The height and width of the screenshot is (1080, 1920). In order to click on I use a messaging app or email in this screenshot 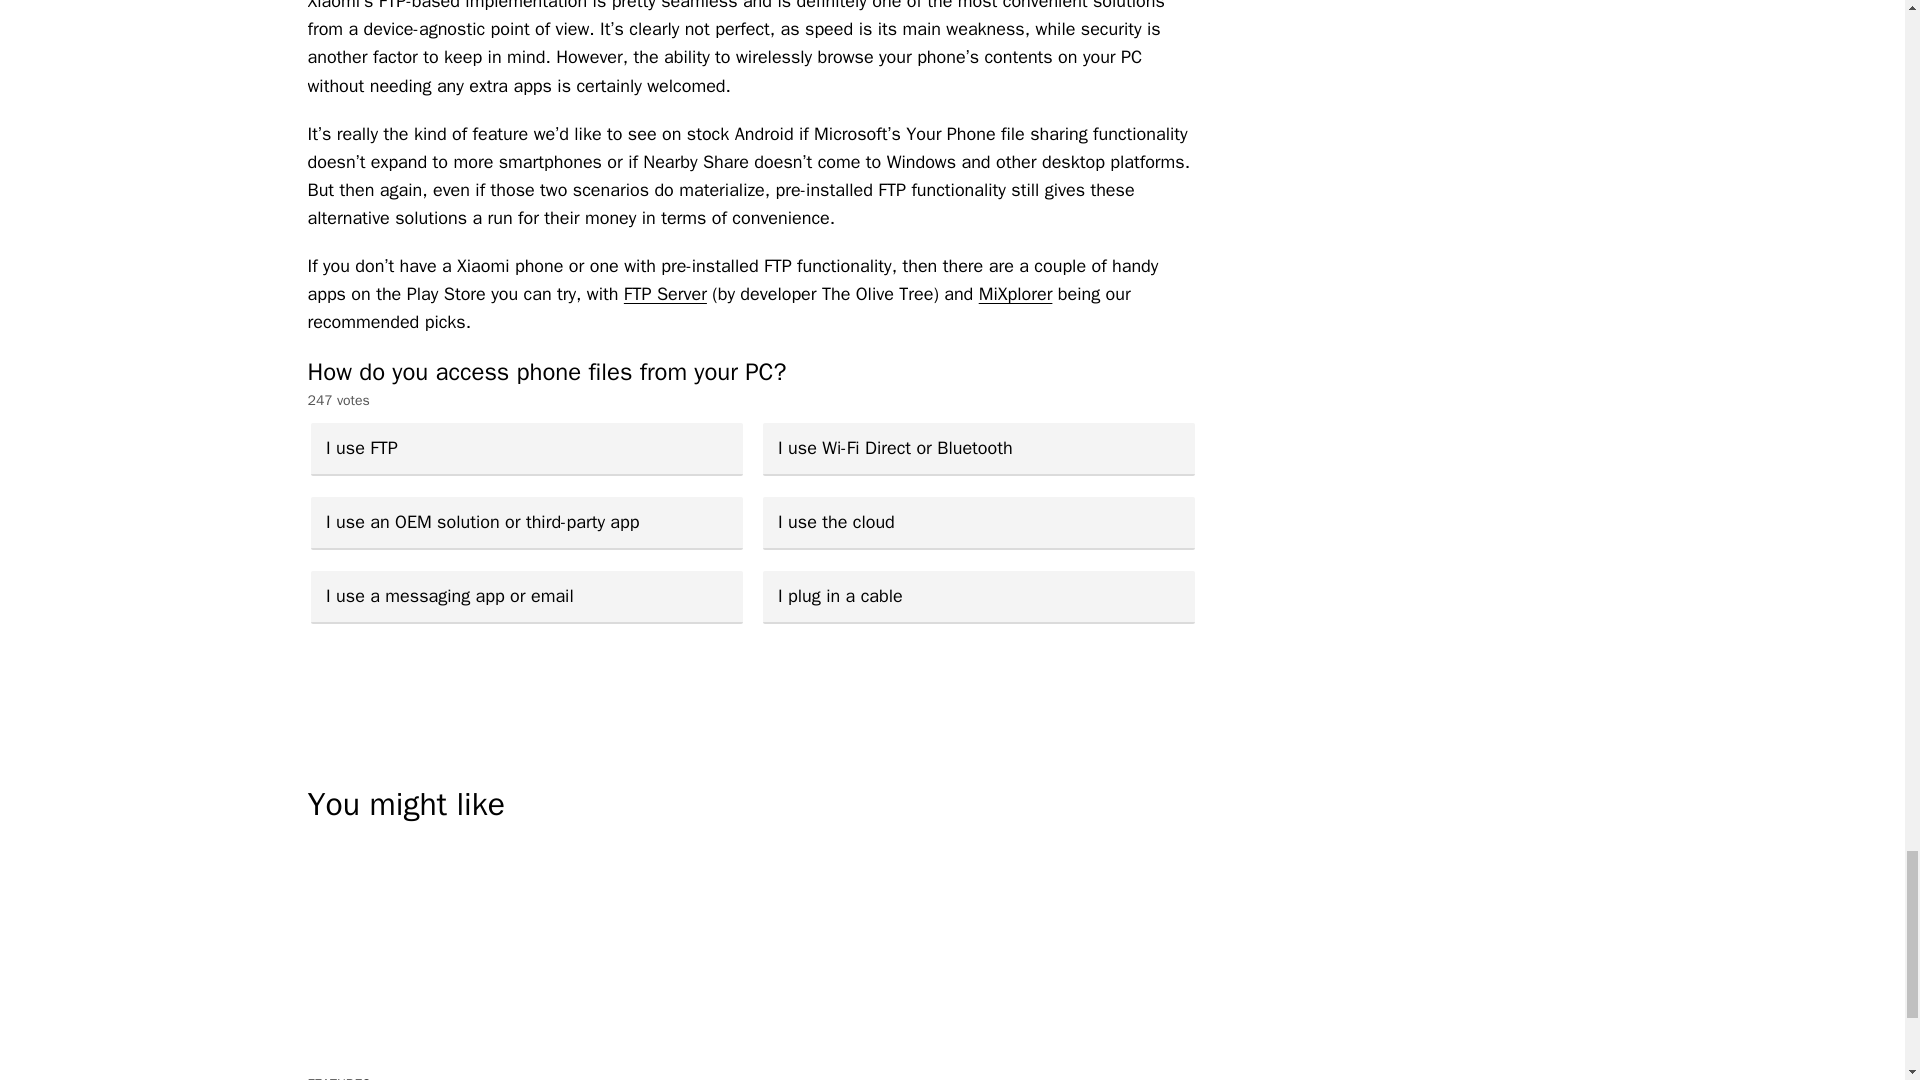, I will do `click(525, 598)`.